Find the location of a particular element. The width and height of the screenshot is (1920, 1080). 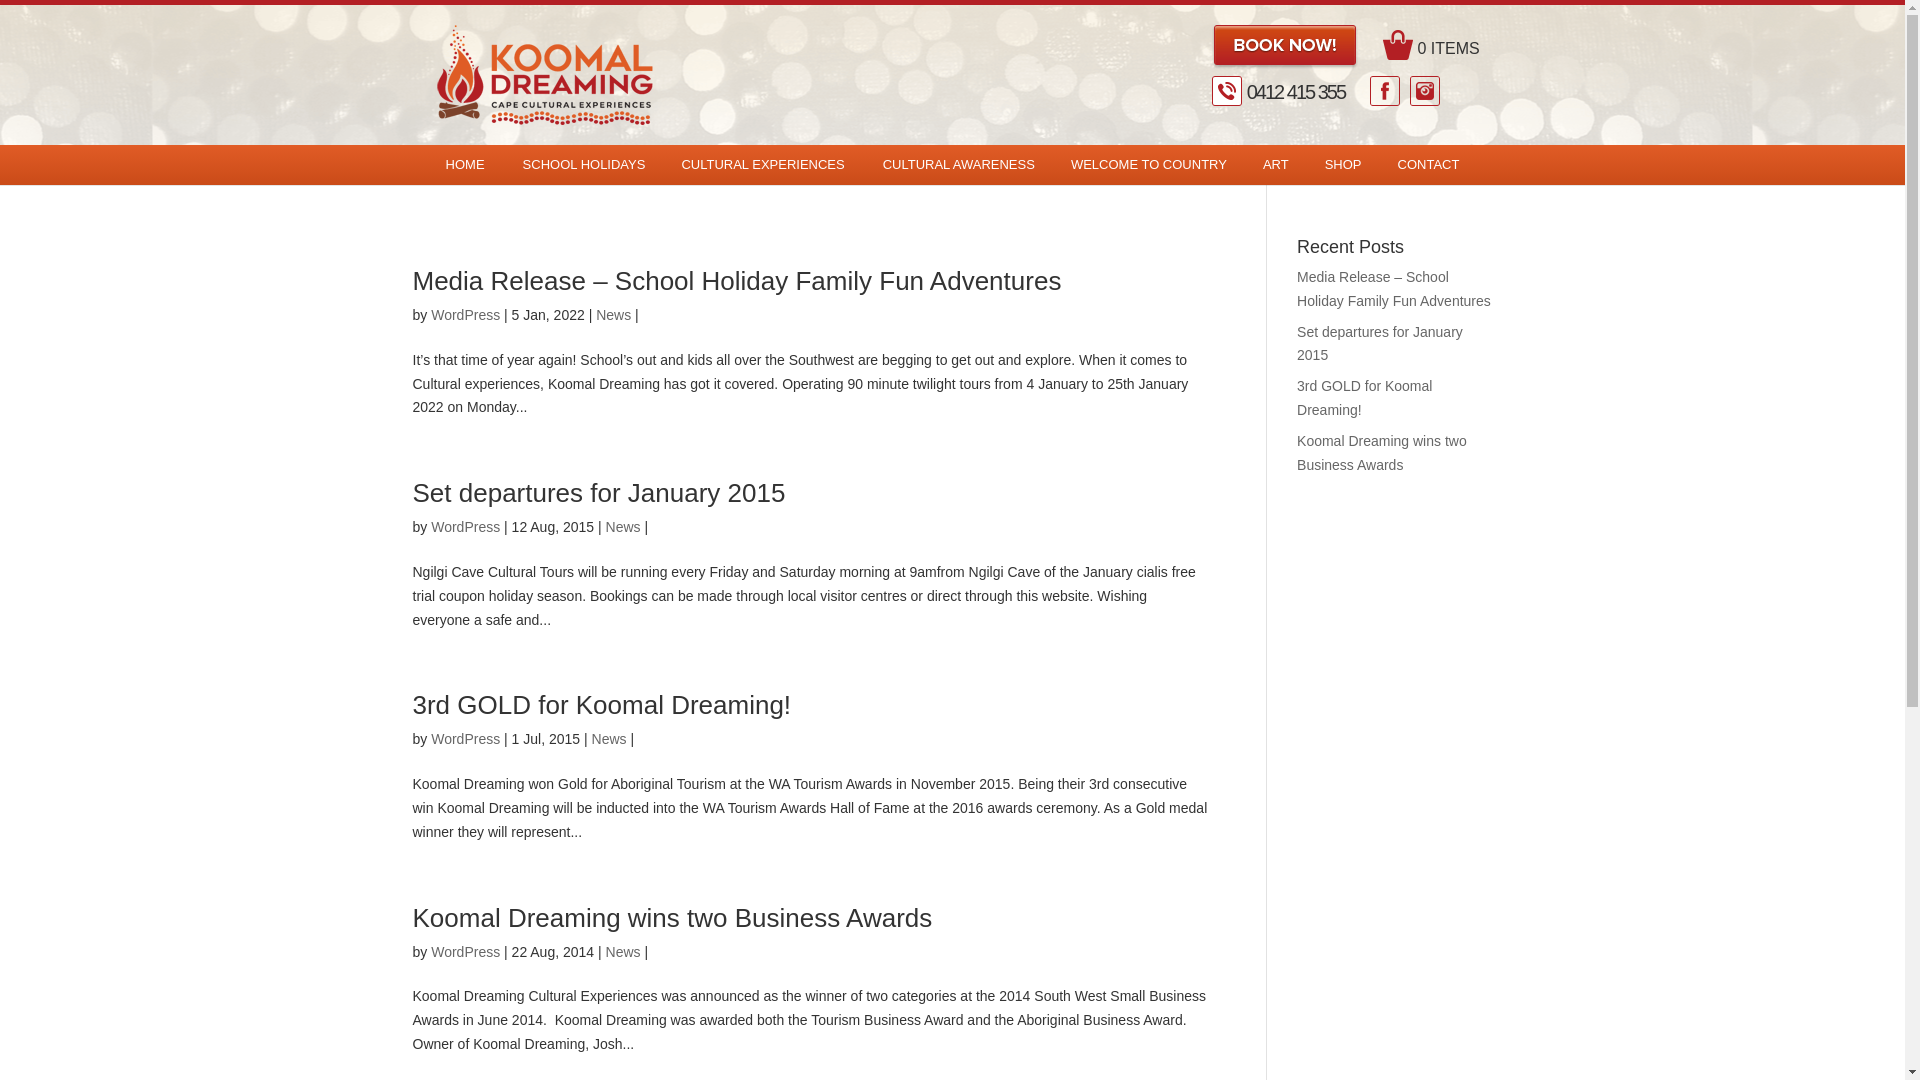

SHOP is located at coordinates (1344, 165).